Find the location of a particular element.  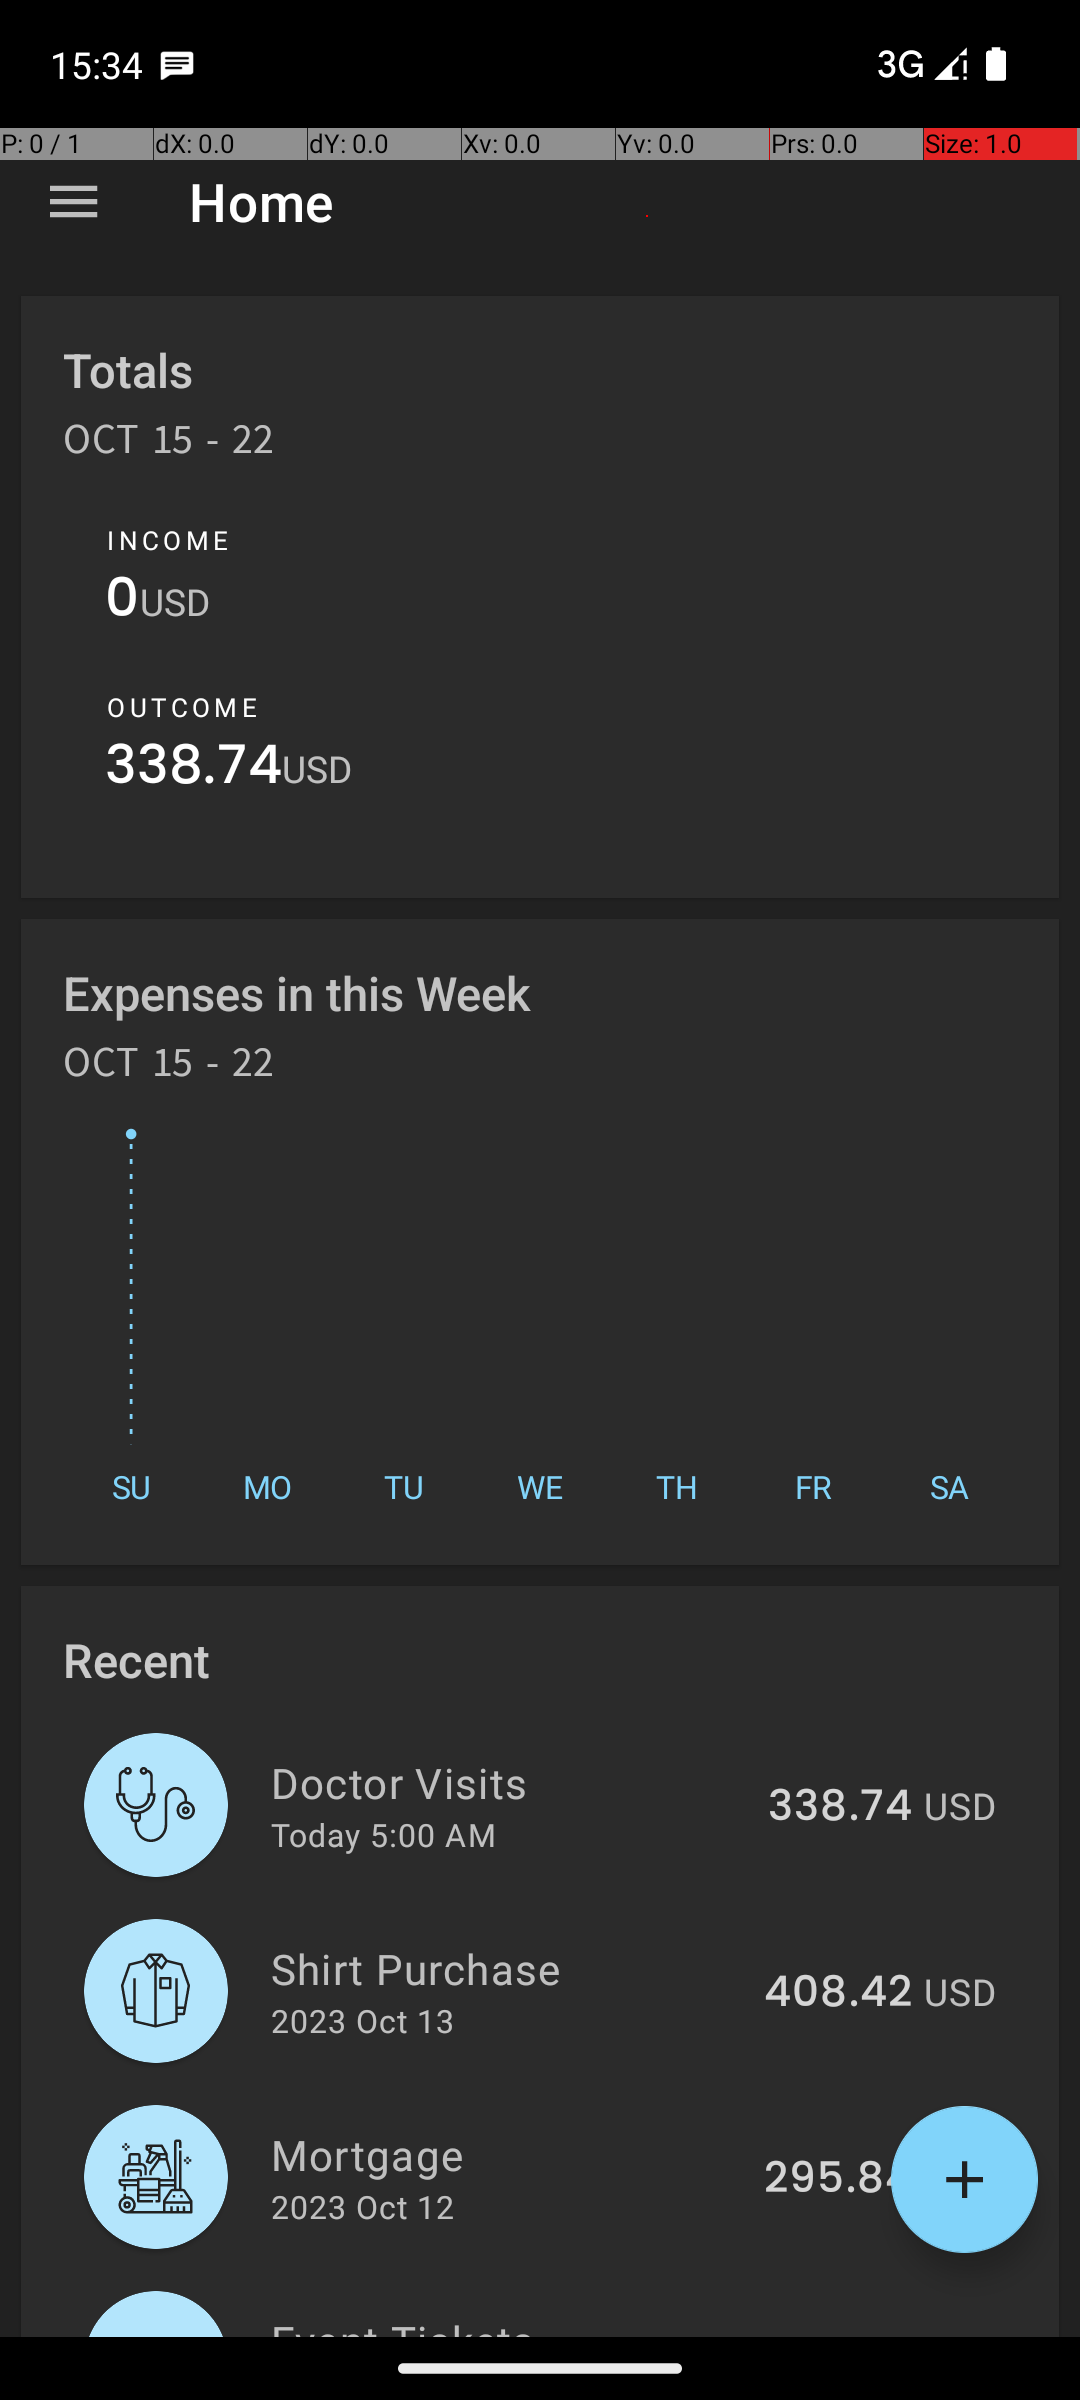

OCT 15 - 22 is located at coordinates (169, 446).